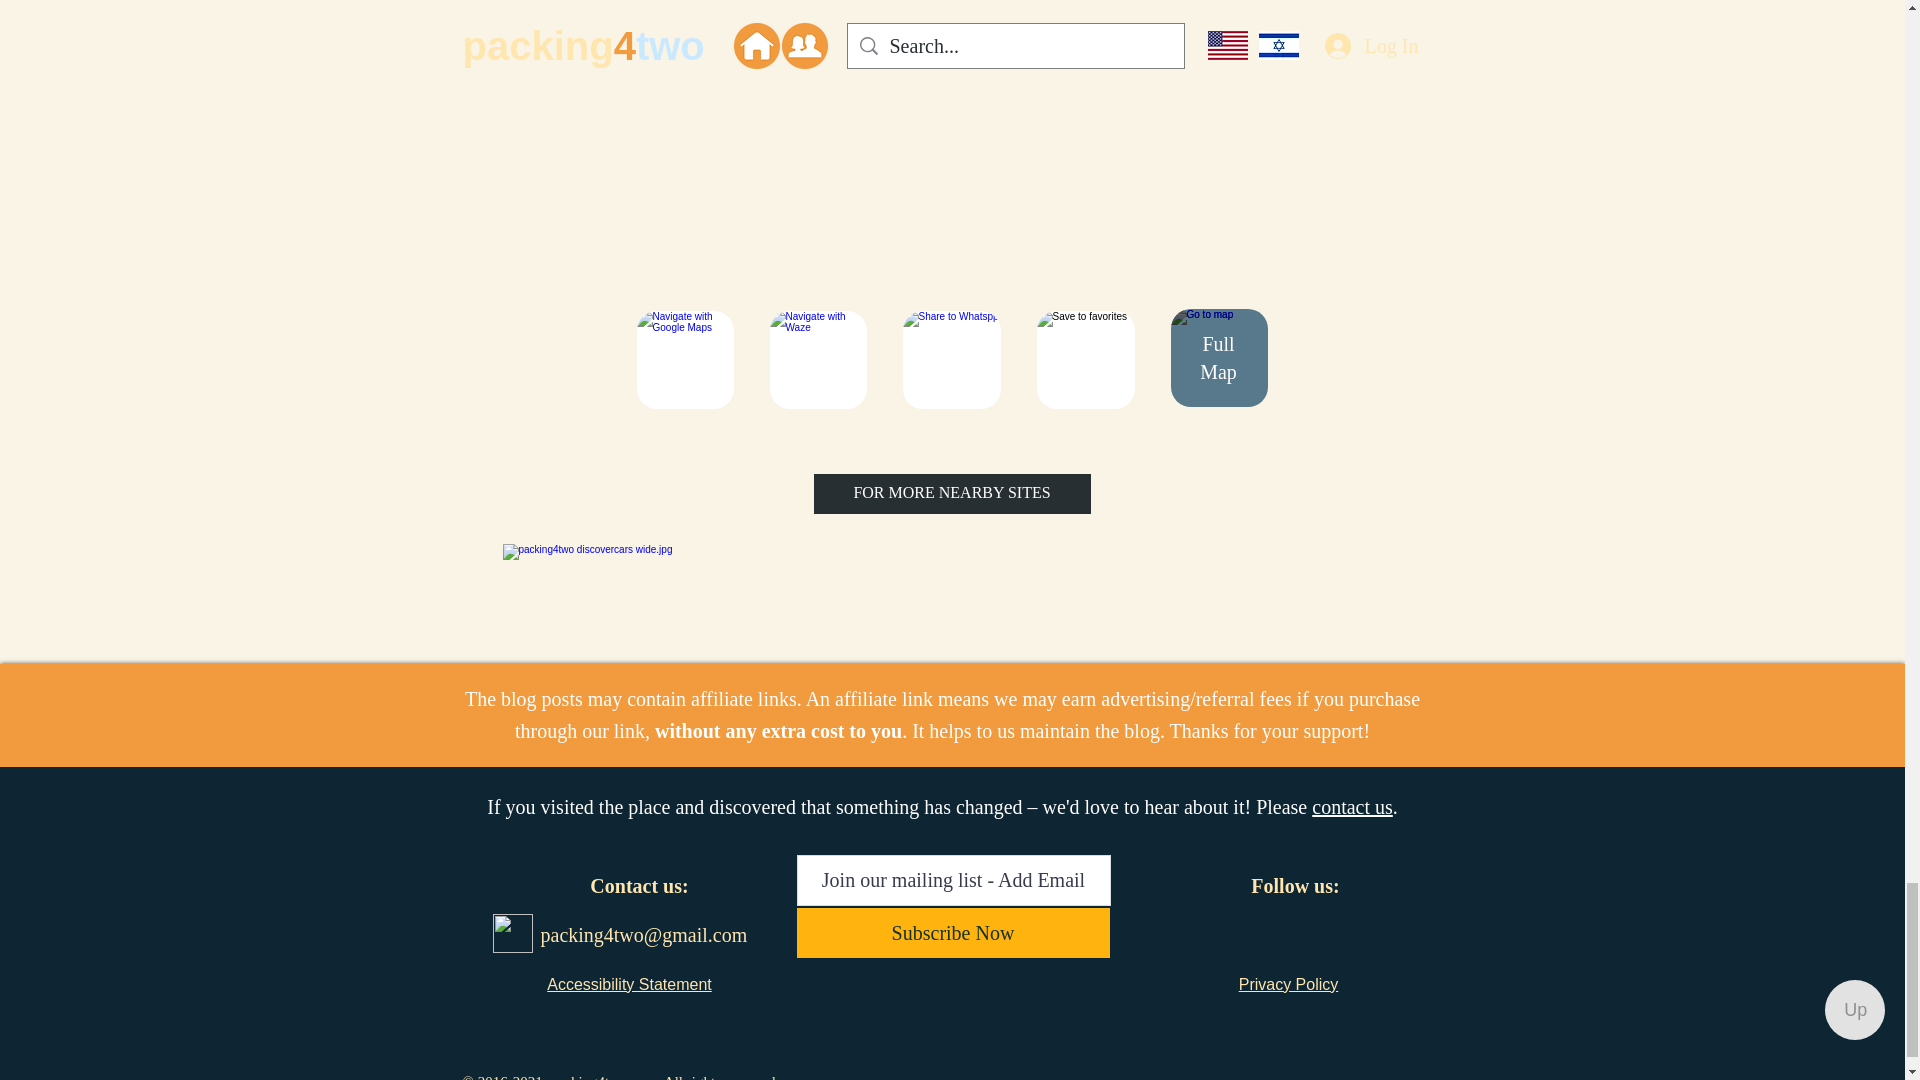 The image size is (1920, 1080). What do you see at coordinates (1085, 360) in the screenshot?
I see `Save to favorites` at bounding box center [1085, 360].